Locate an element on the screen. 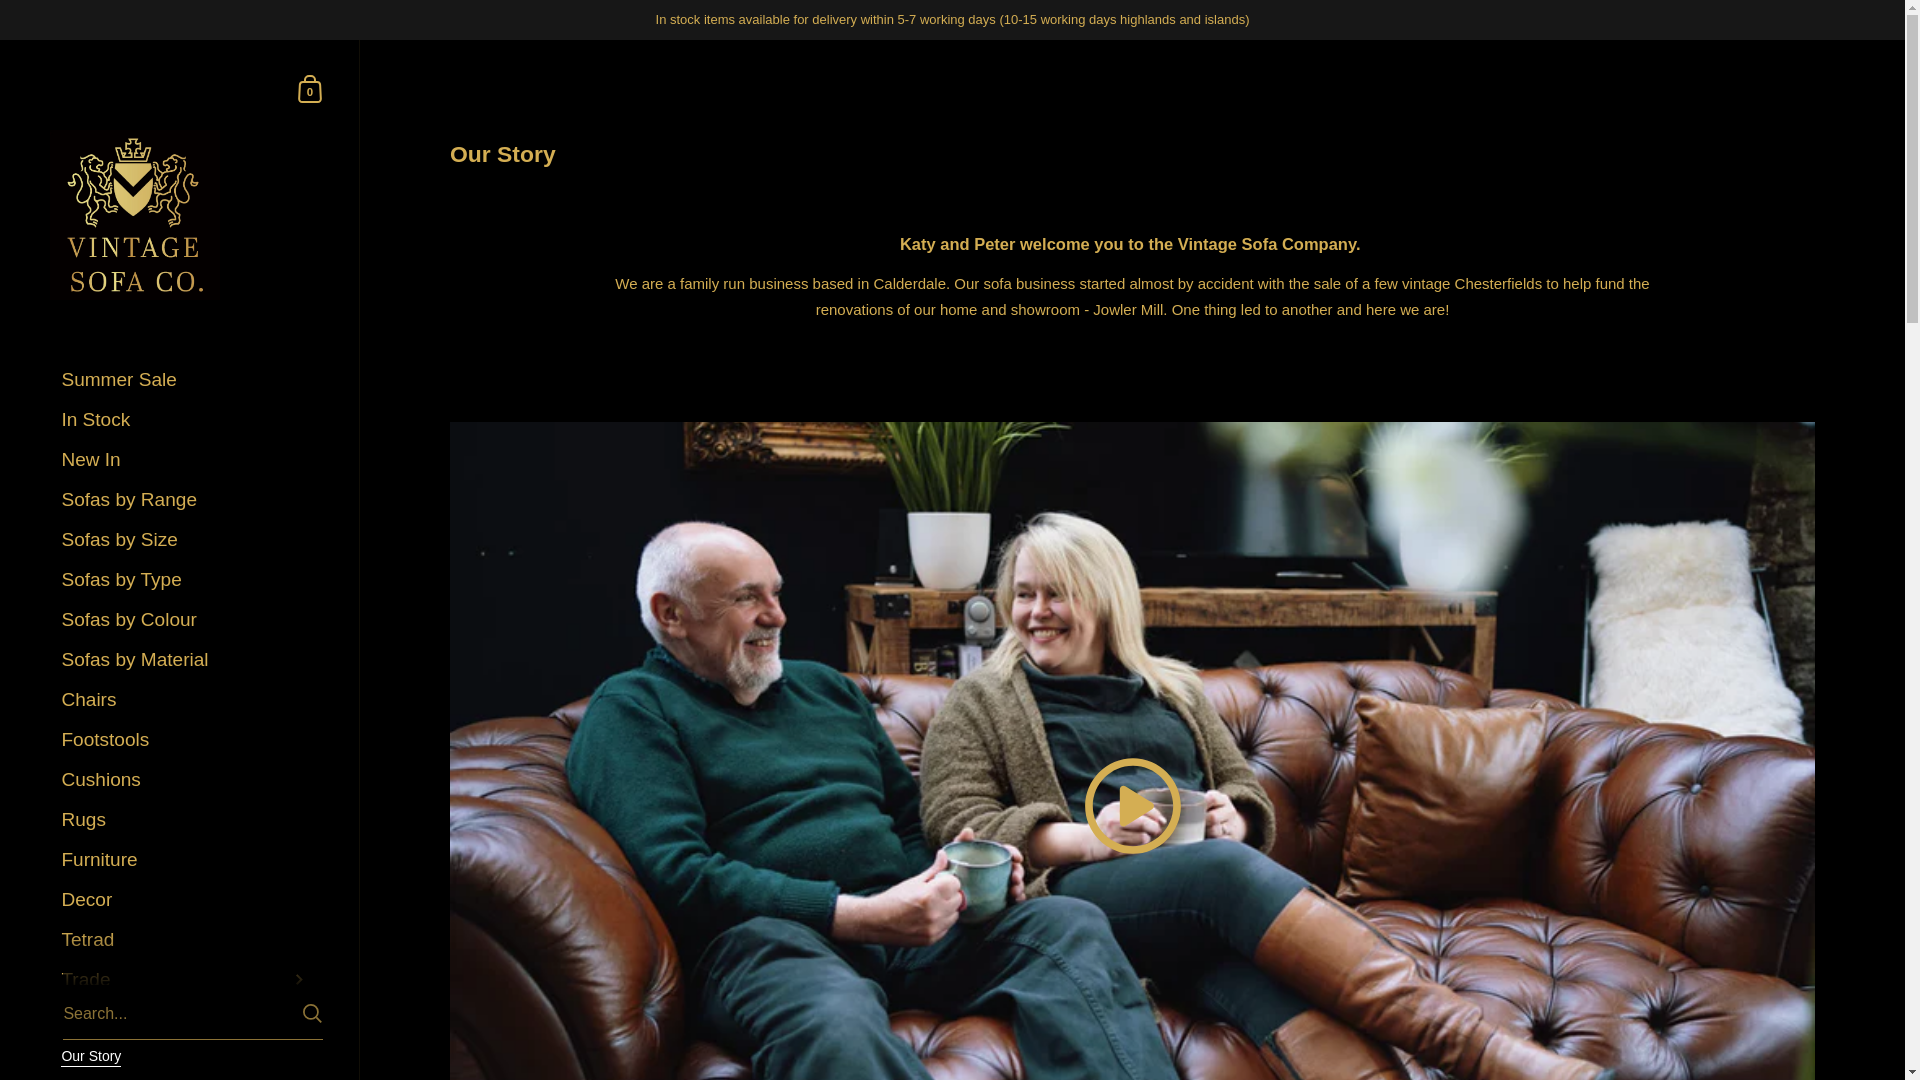 The height and width of the screenshot is (1080, 1920). In Stock is located at coordinates (186, 419).